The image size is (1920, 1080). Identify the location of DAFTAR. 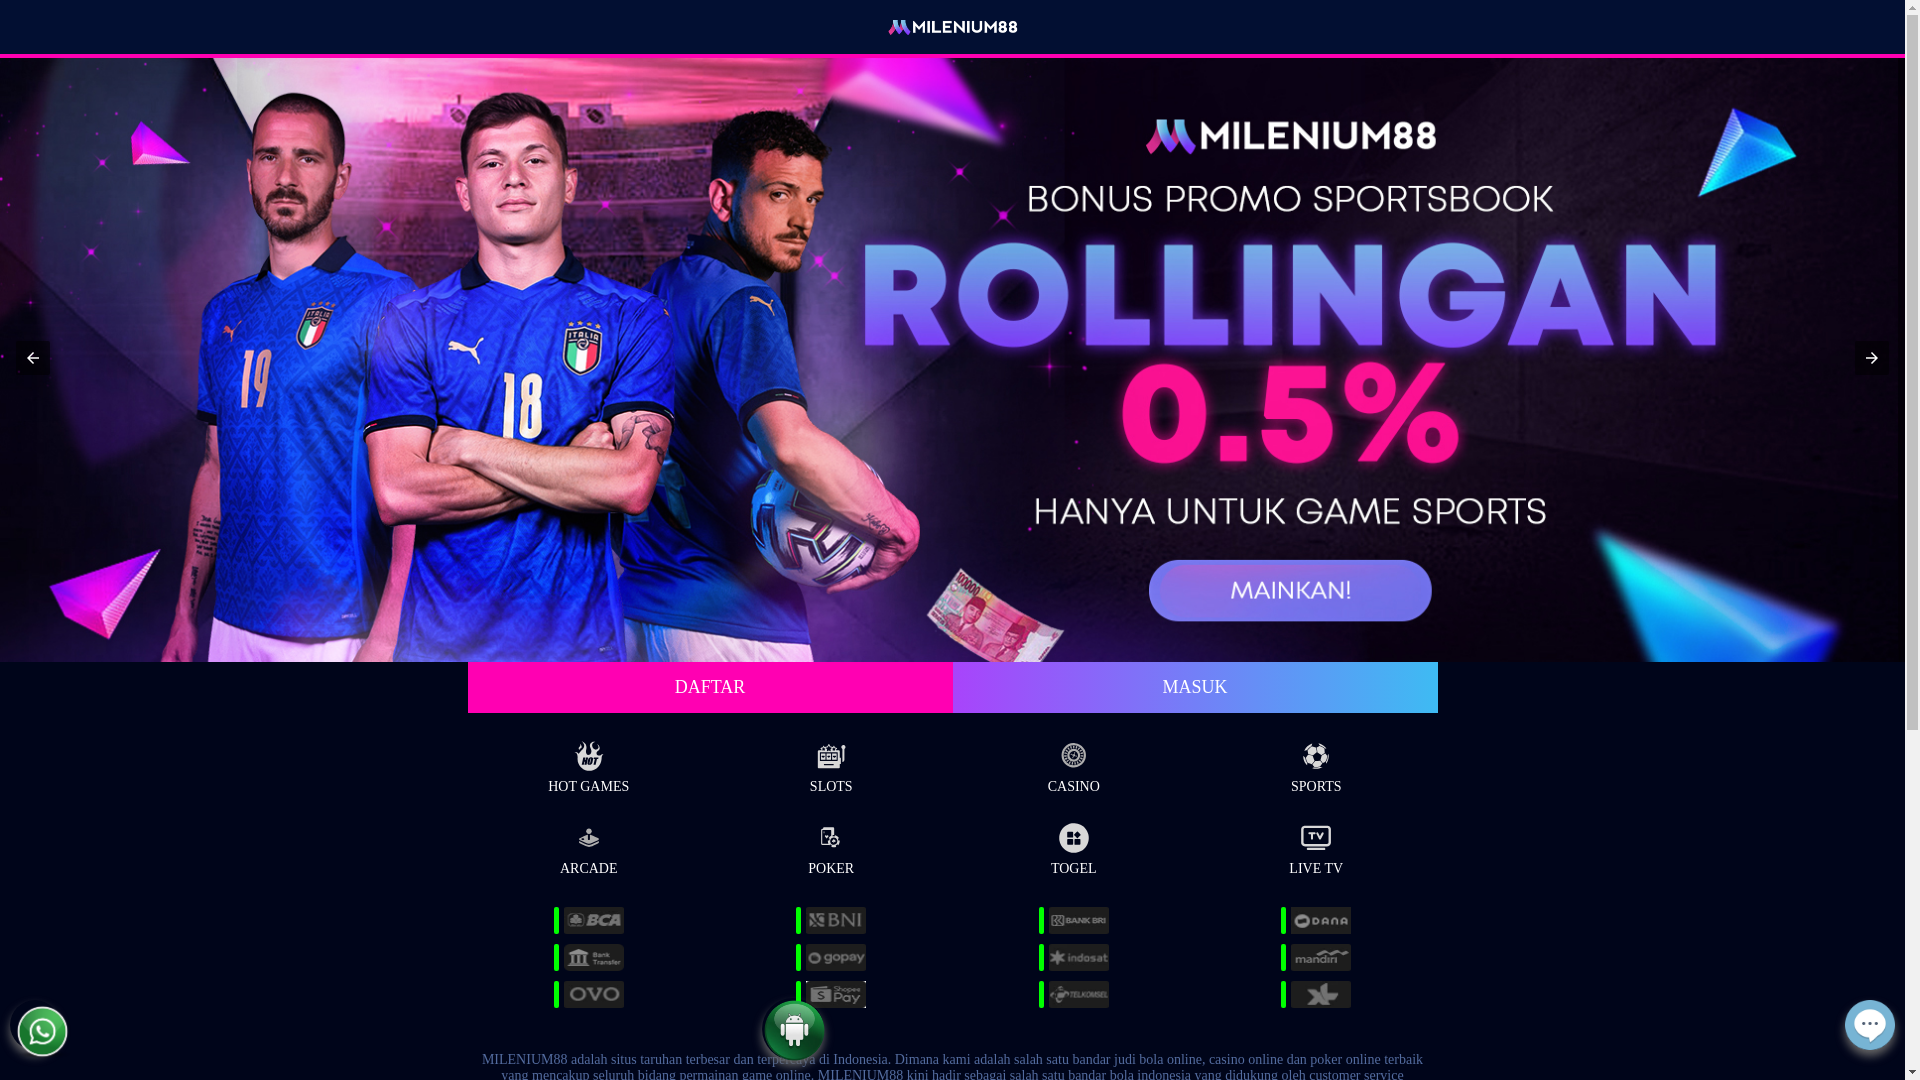
(710, 688).